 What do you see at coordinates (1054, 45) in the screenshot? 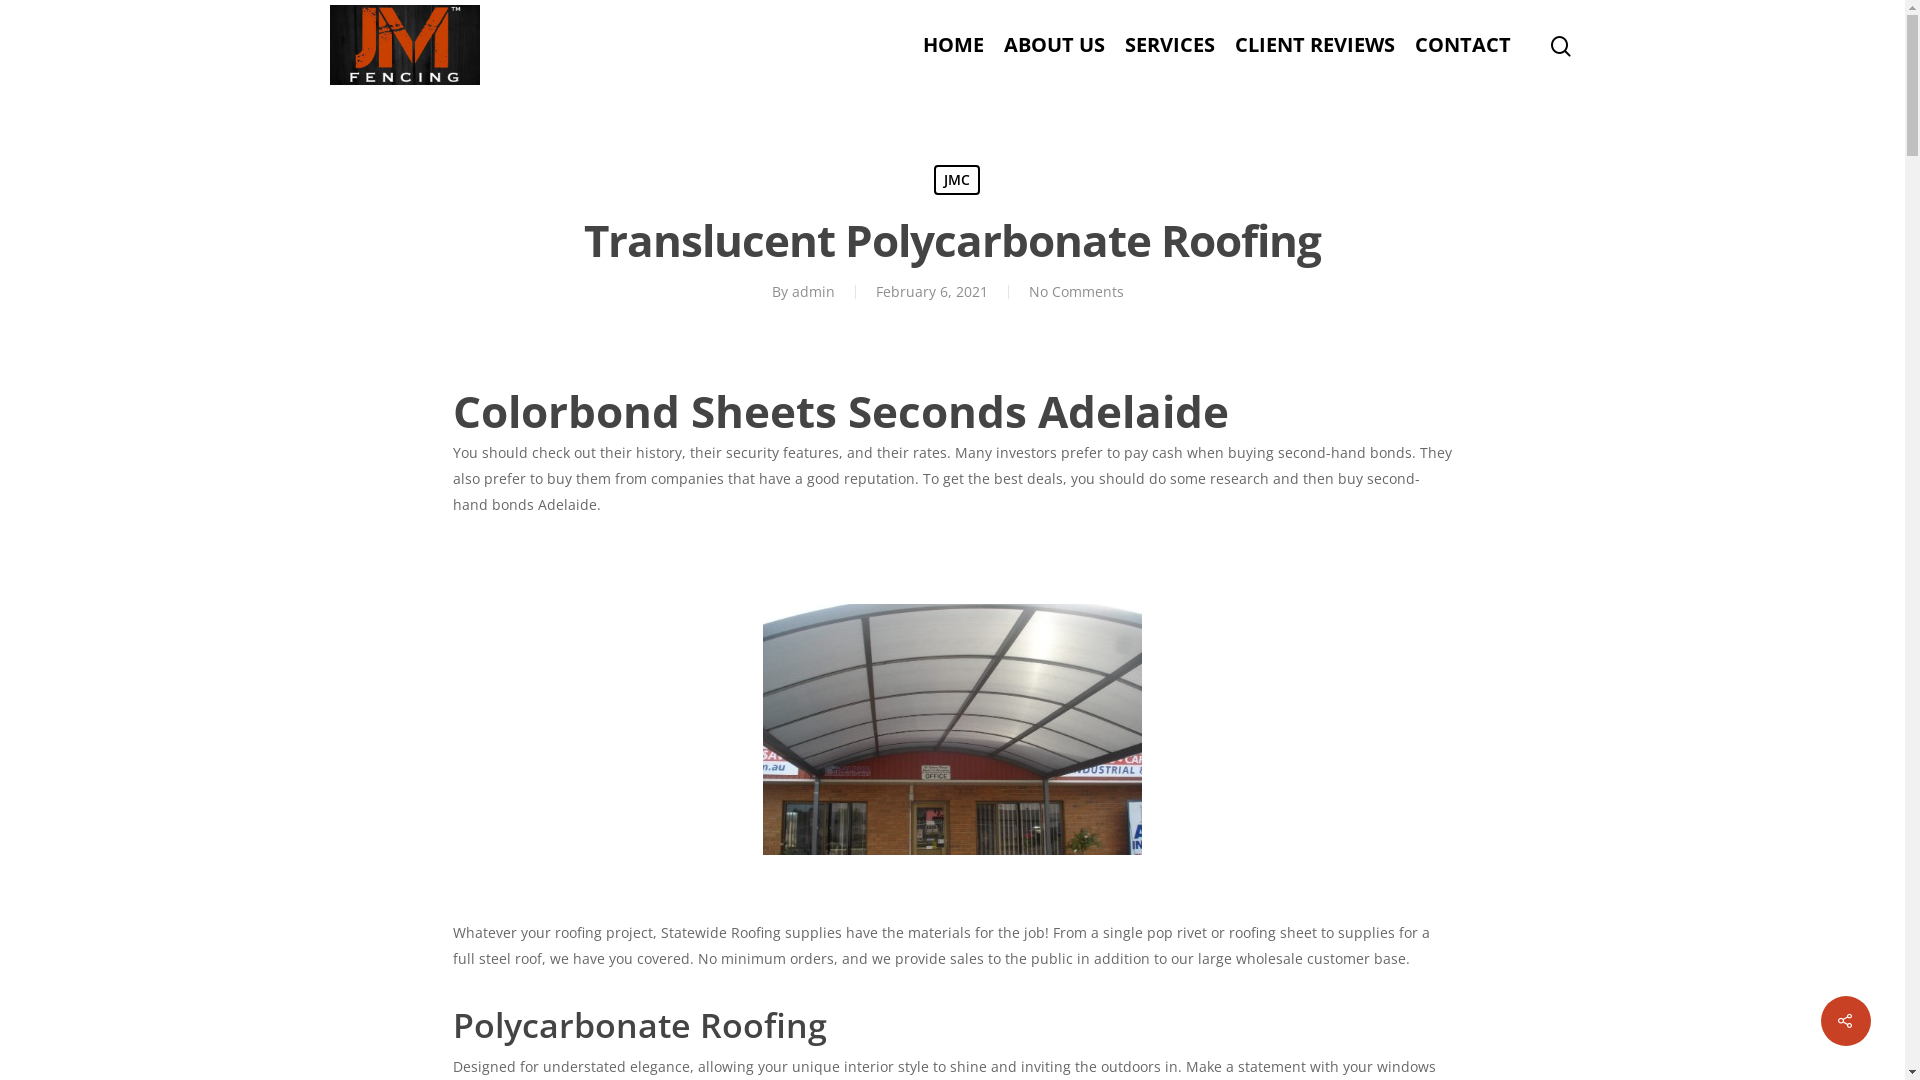
I see `ABOUT US` at bounding box center [1054, 45].